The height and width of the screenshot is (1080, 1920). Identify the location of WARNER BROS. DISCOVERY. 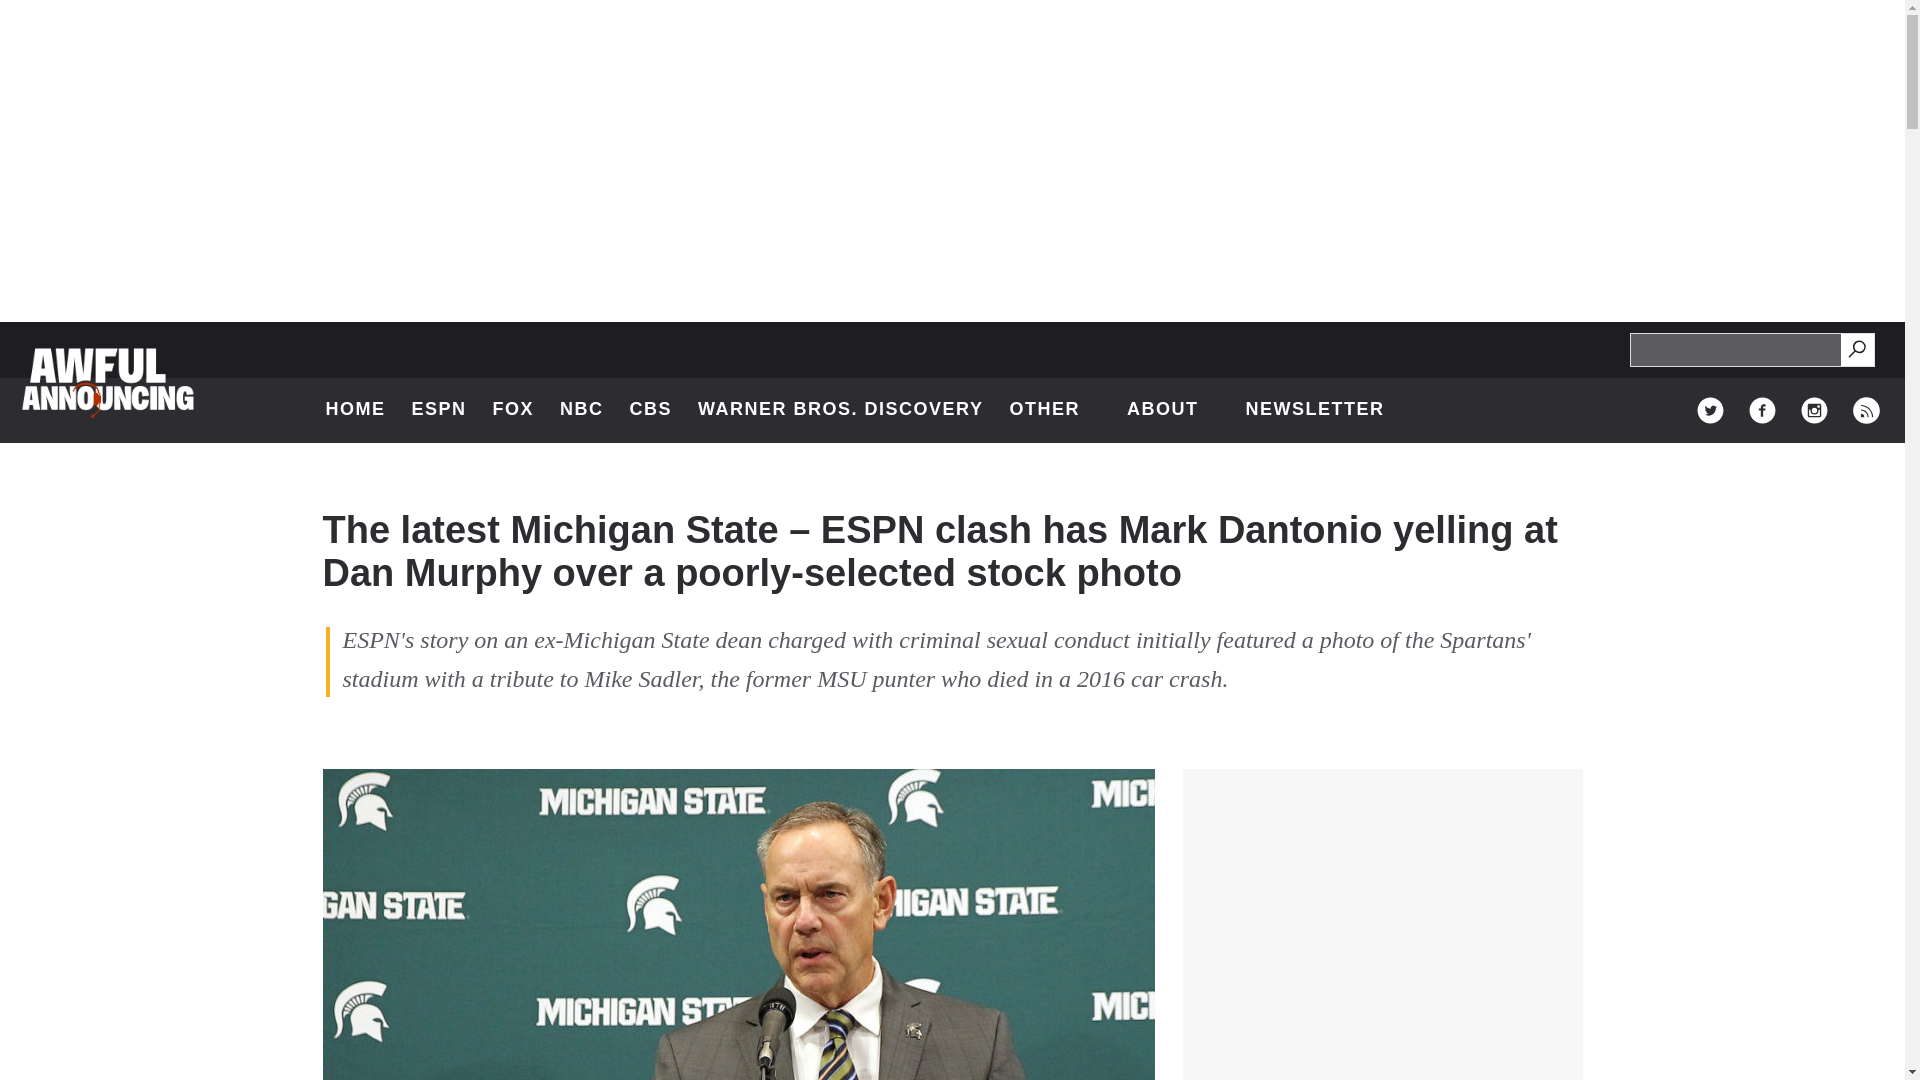
(840, 410).